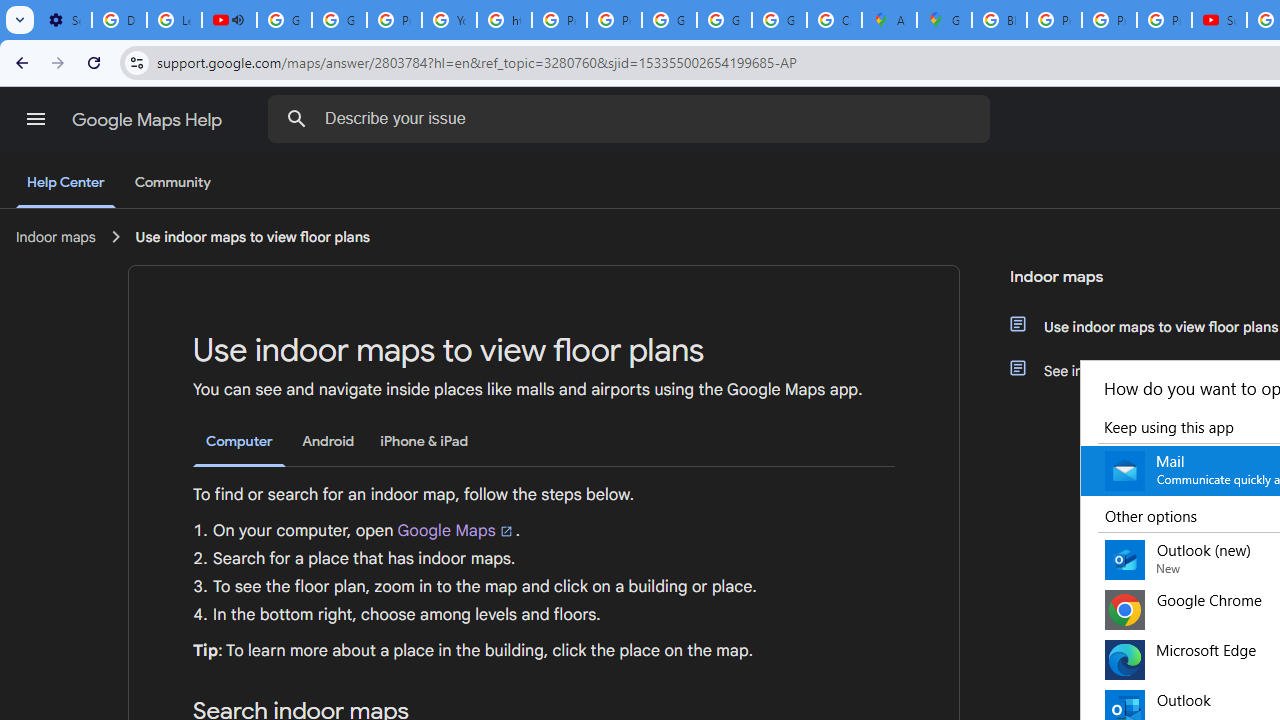 The width and height of the screenshot is (1280, 720). What do you see at coordinates (450, 20) in the screenshot?
I see `YouTube` at bounding box center [450, 20].